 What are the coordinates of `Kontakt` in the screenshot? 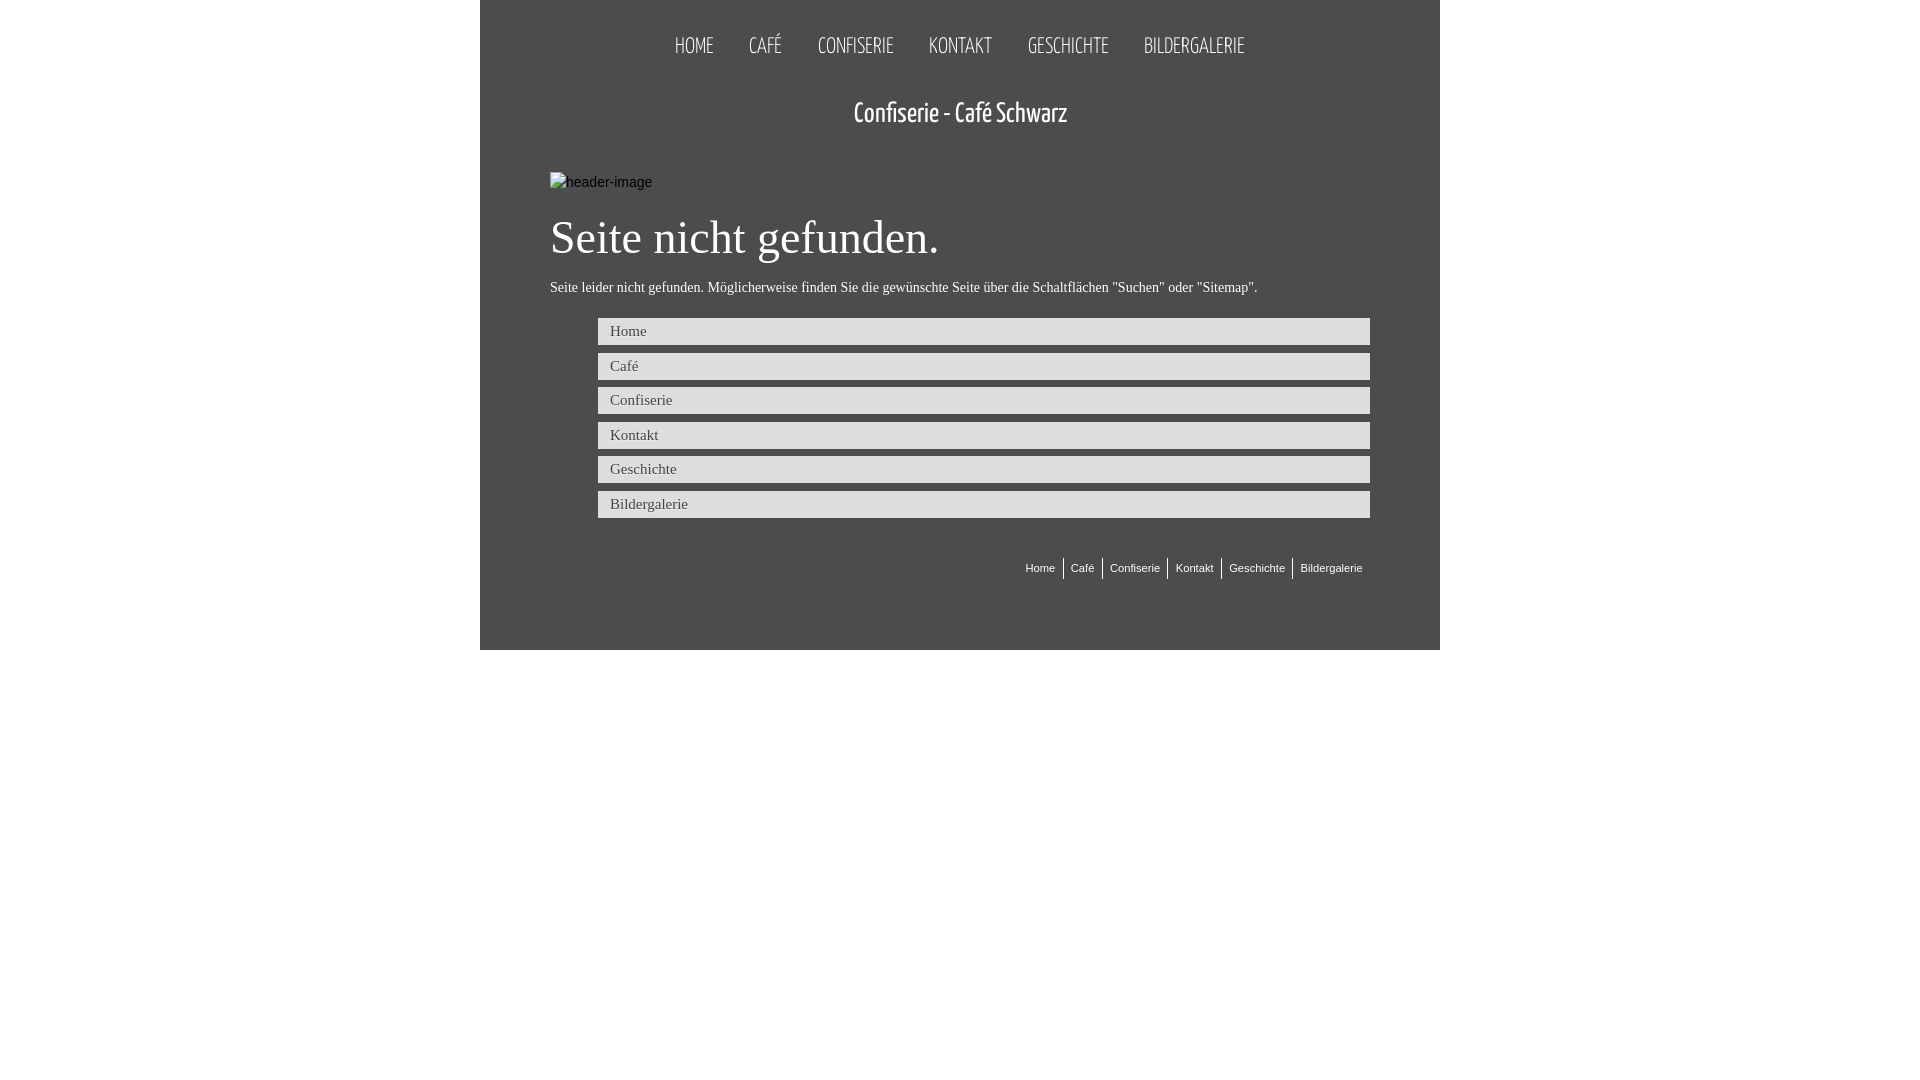 It's located at (1195, 568).